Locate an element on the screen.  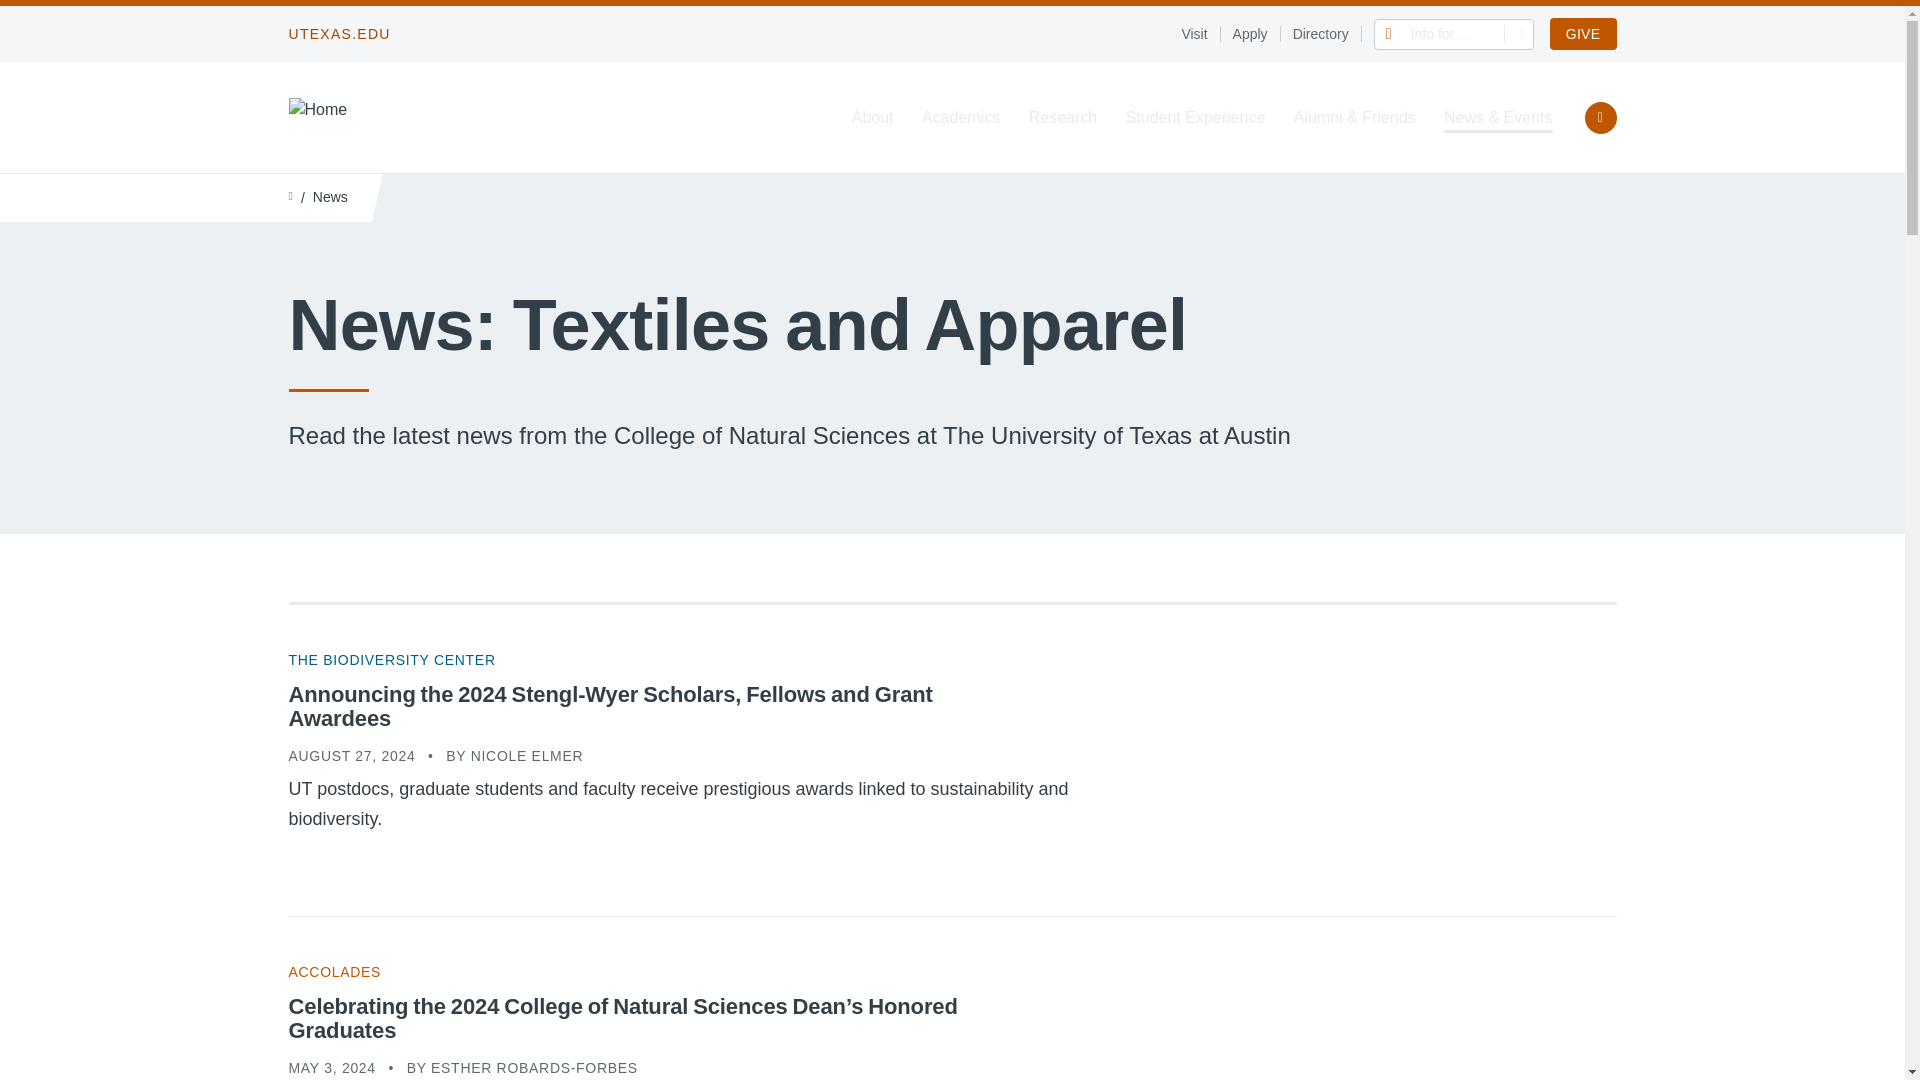
UTEXAS.EDU is located at coordinates (338, 34).